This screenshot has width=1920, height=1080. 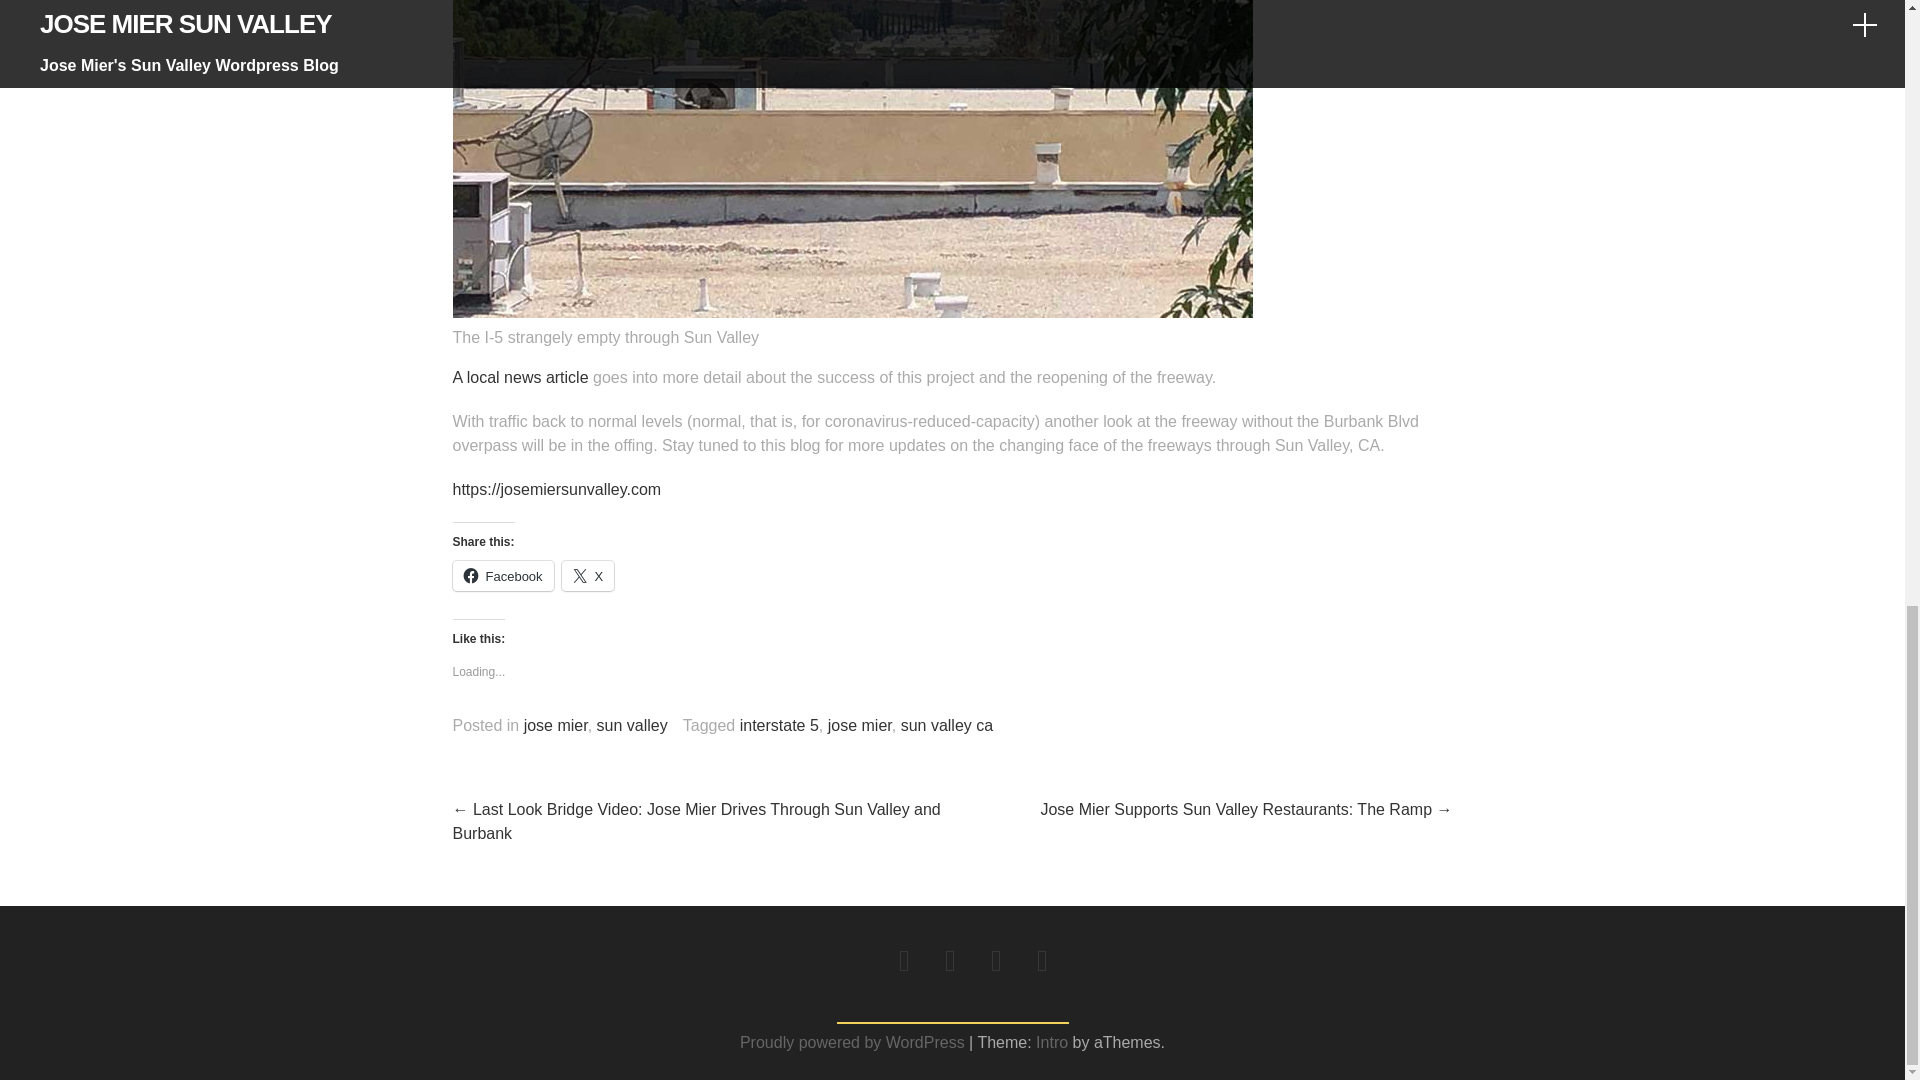 I want to click on A local news article, so click(x=519, y=377).